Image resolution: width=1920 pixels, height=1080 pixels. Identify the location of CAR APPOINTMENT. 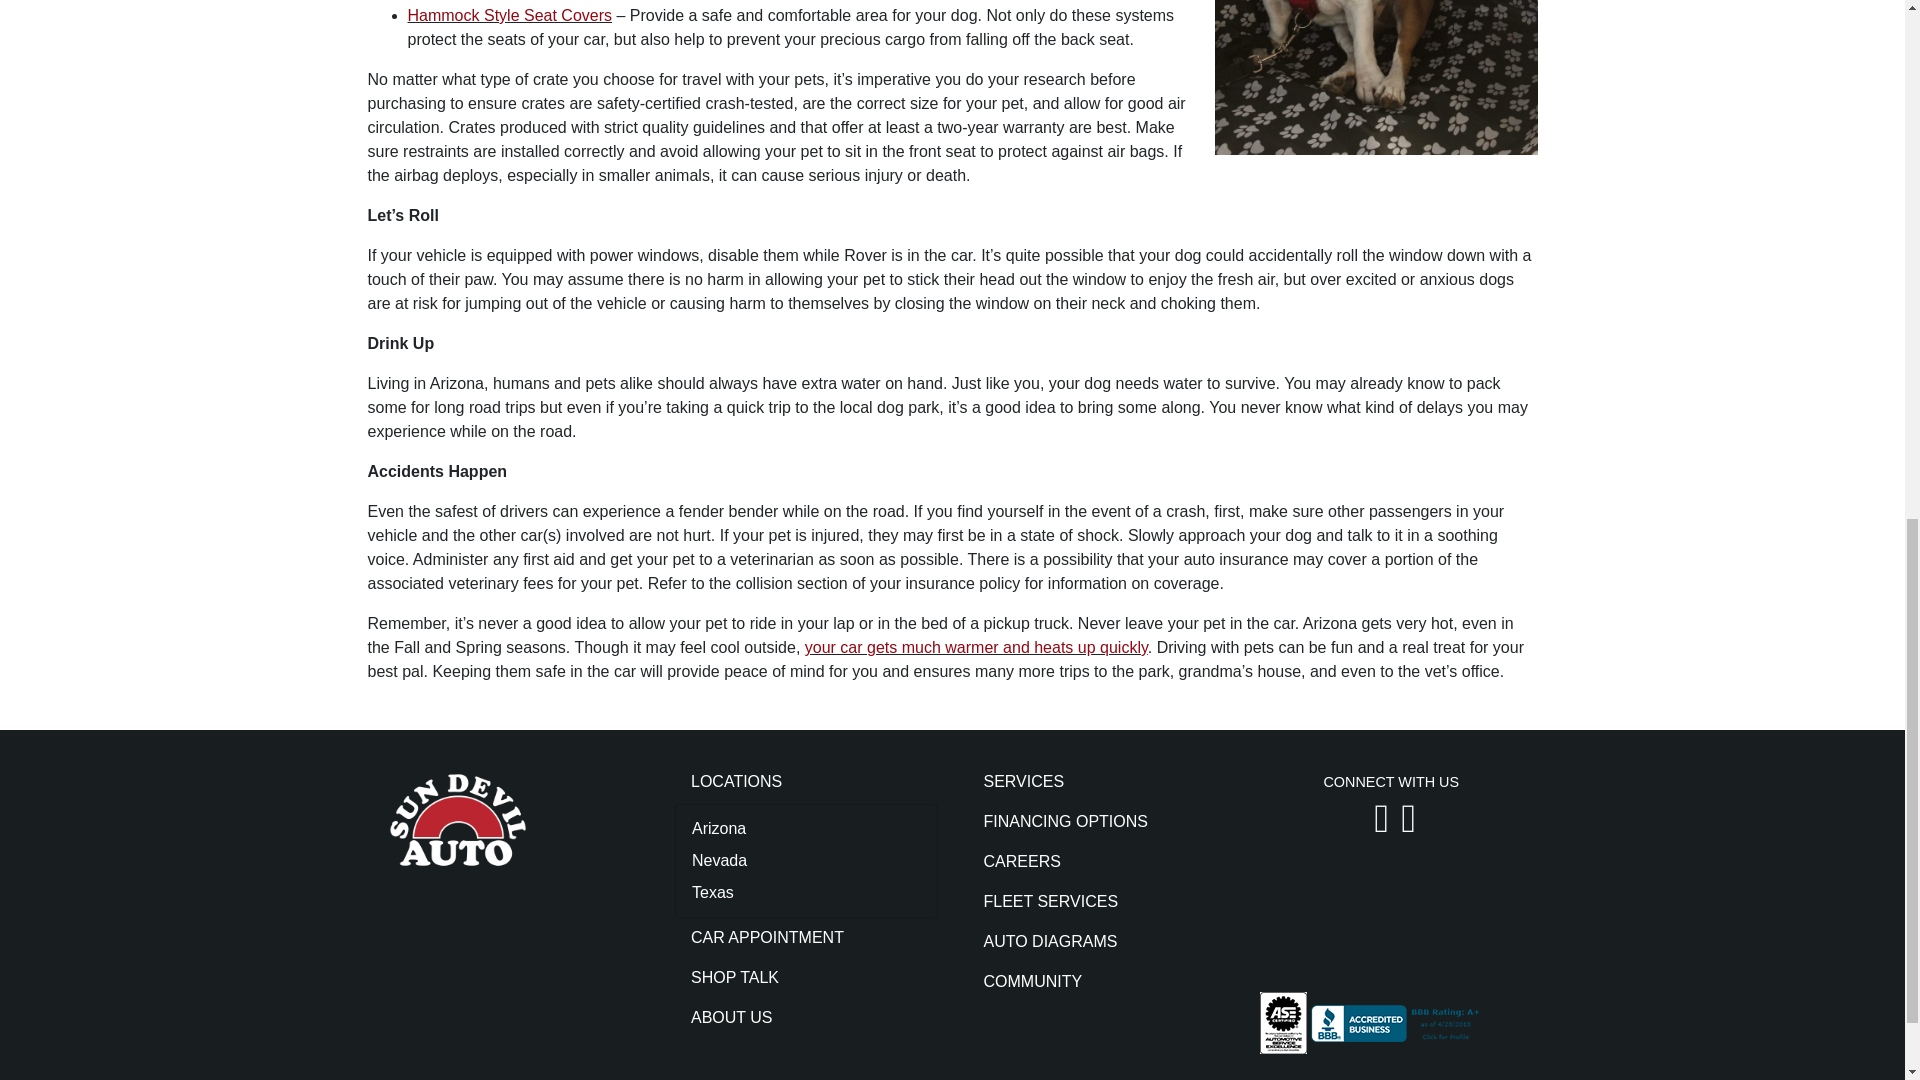
(806, 938).